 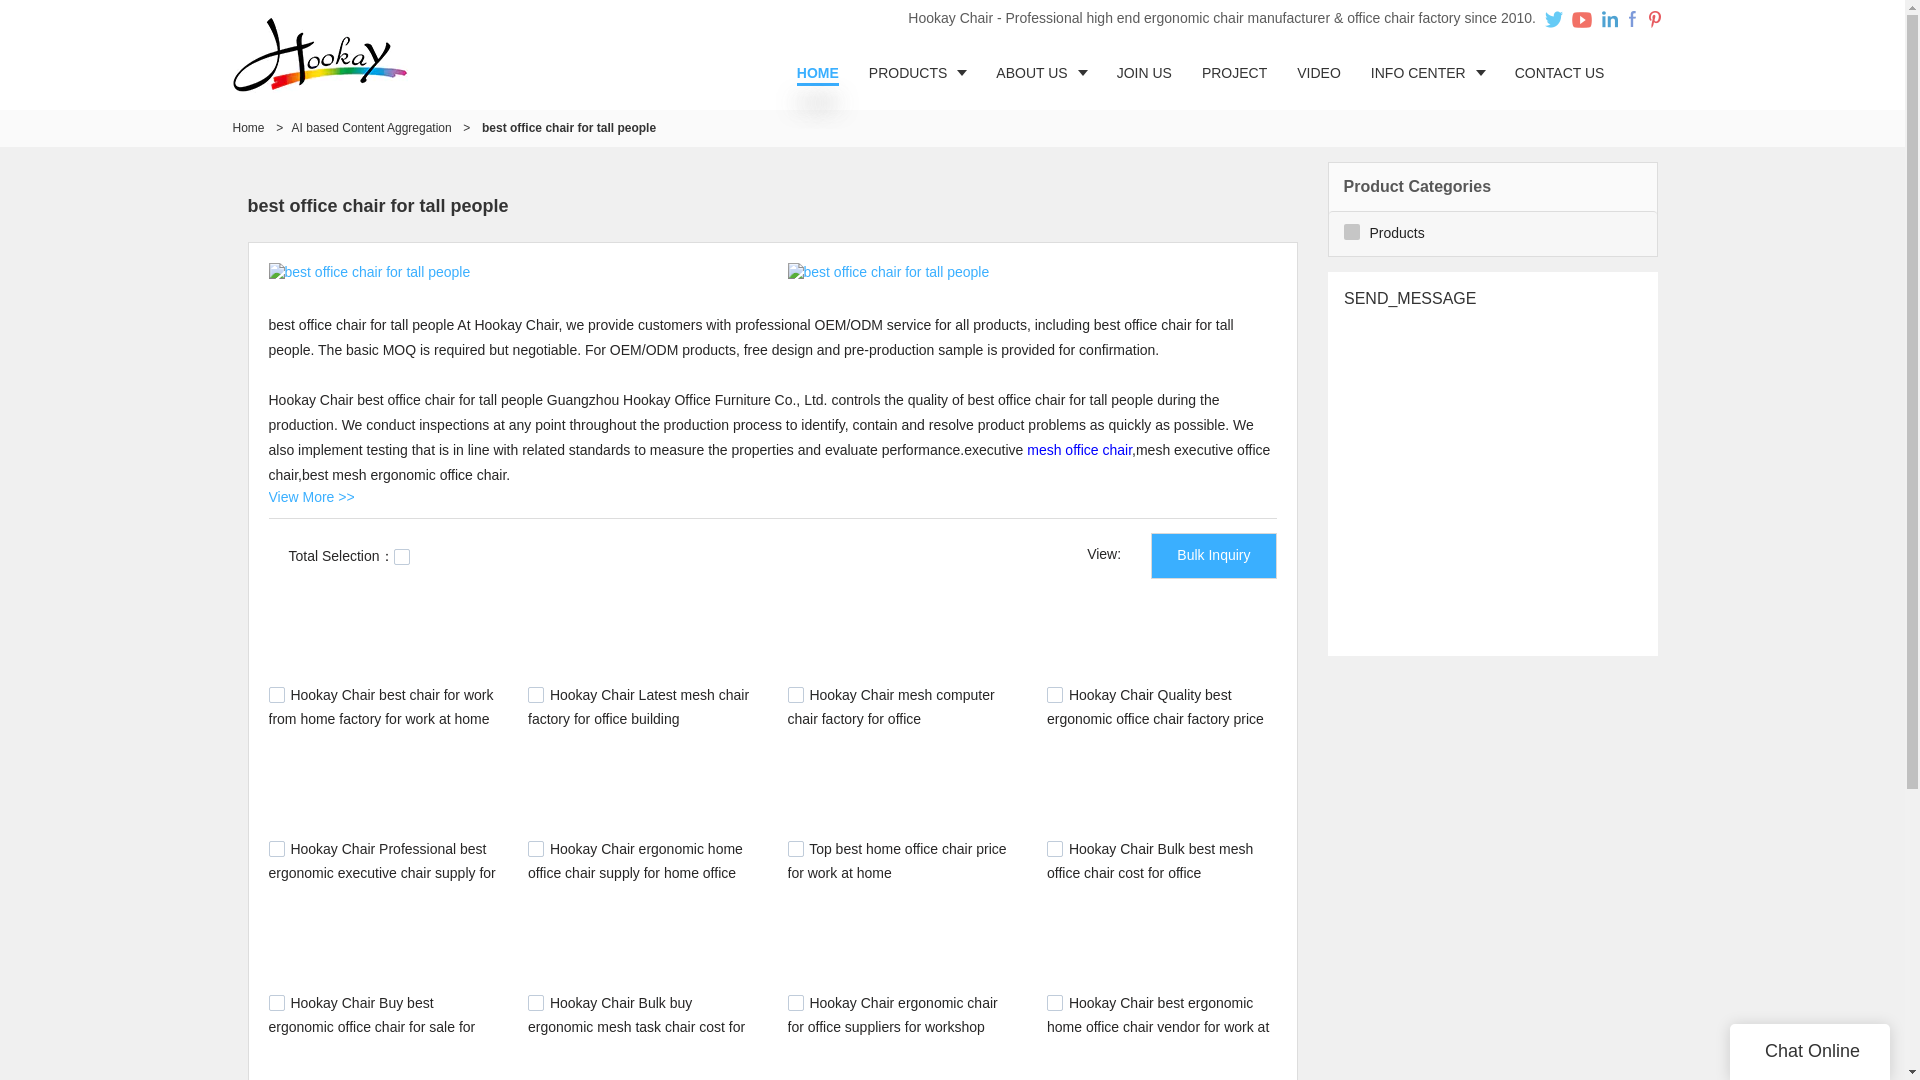 What do you see at coordinates (818, 72) in the screenshot?
I see `HOME` at bounding box center [818, 72].